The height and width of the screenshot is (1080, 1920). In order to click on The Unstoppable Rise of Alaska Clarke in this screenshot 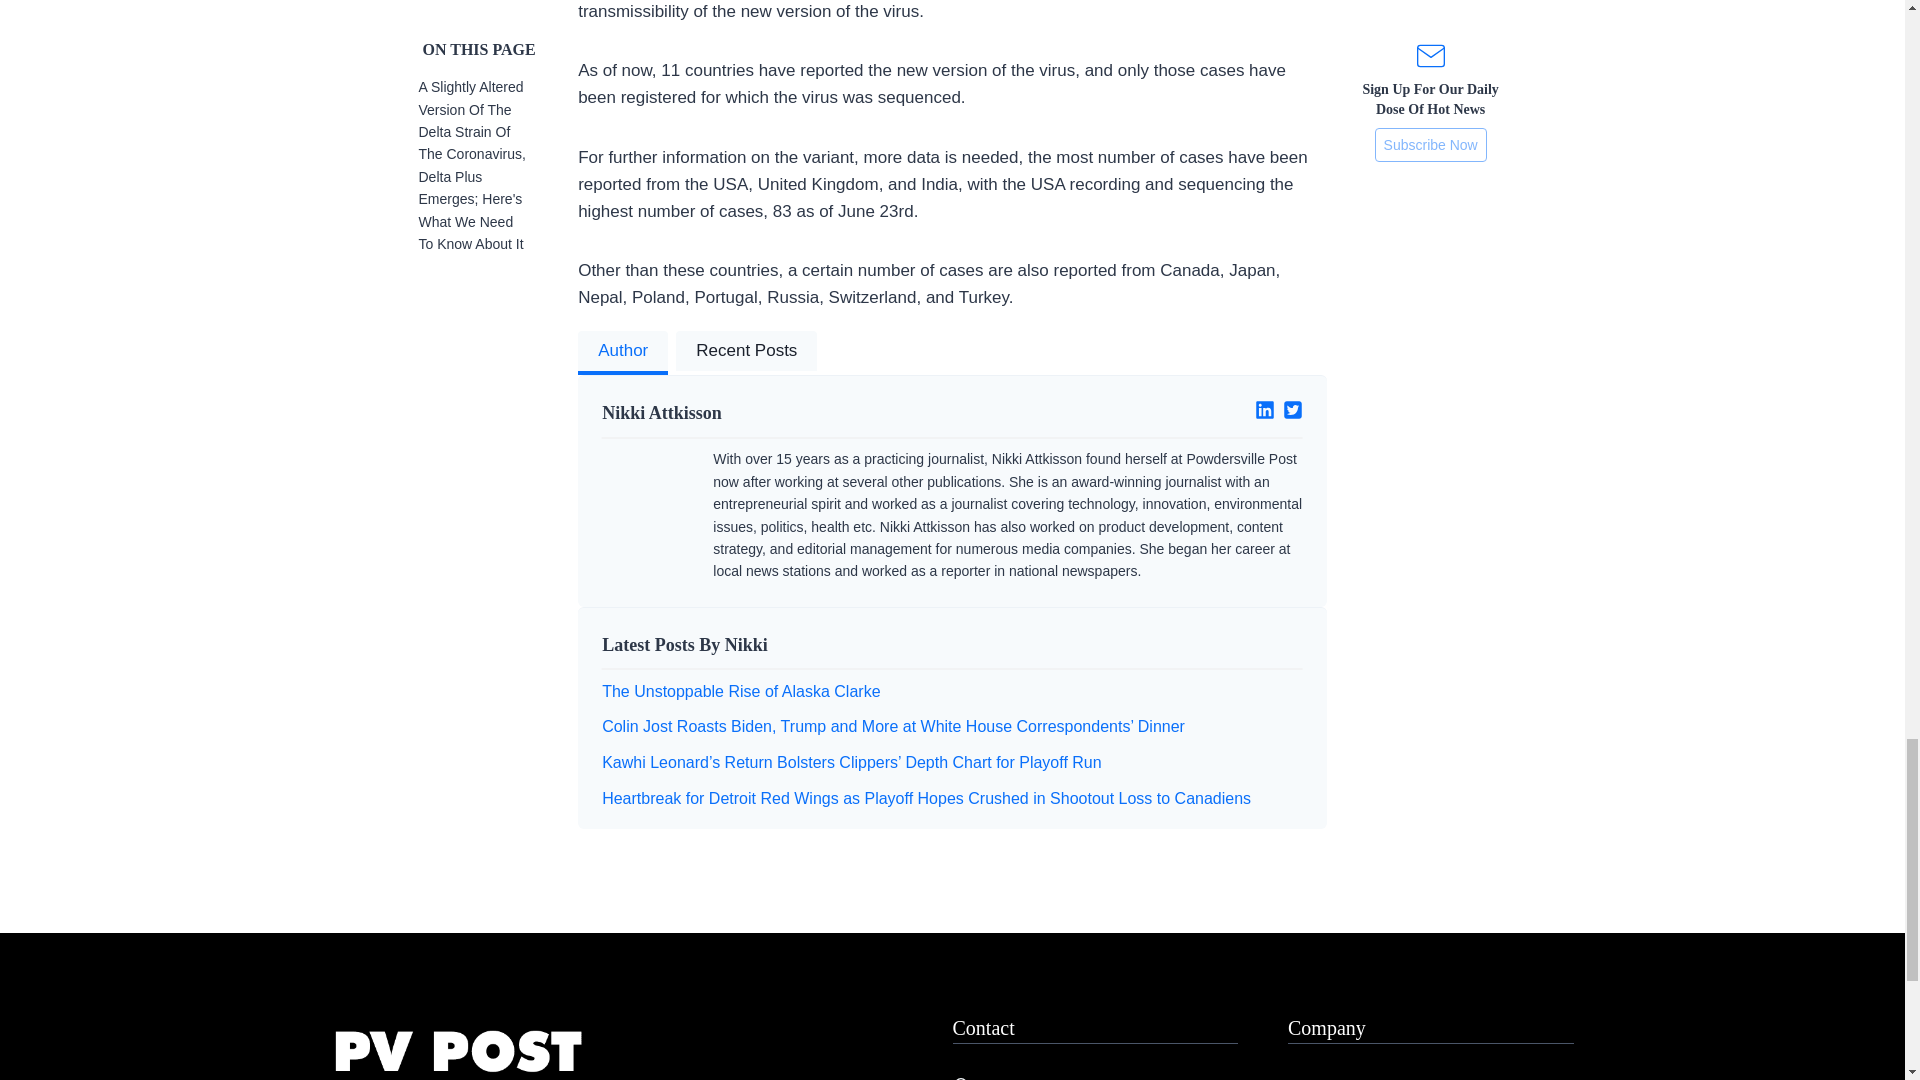, I will do `click(740, 690)`.